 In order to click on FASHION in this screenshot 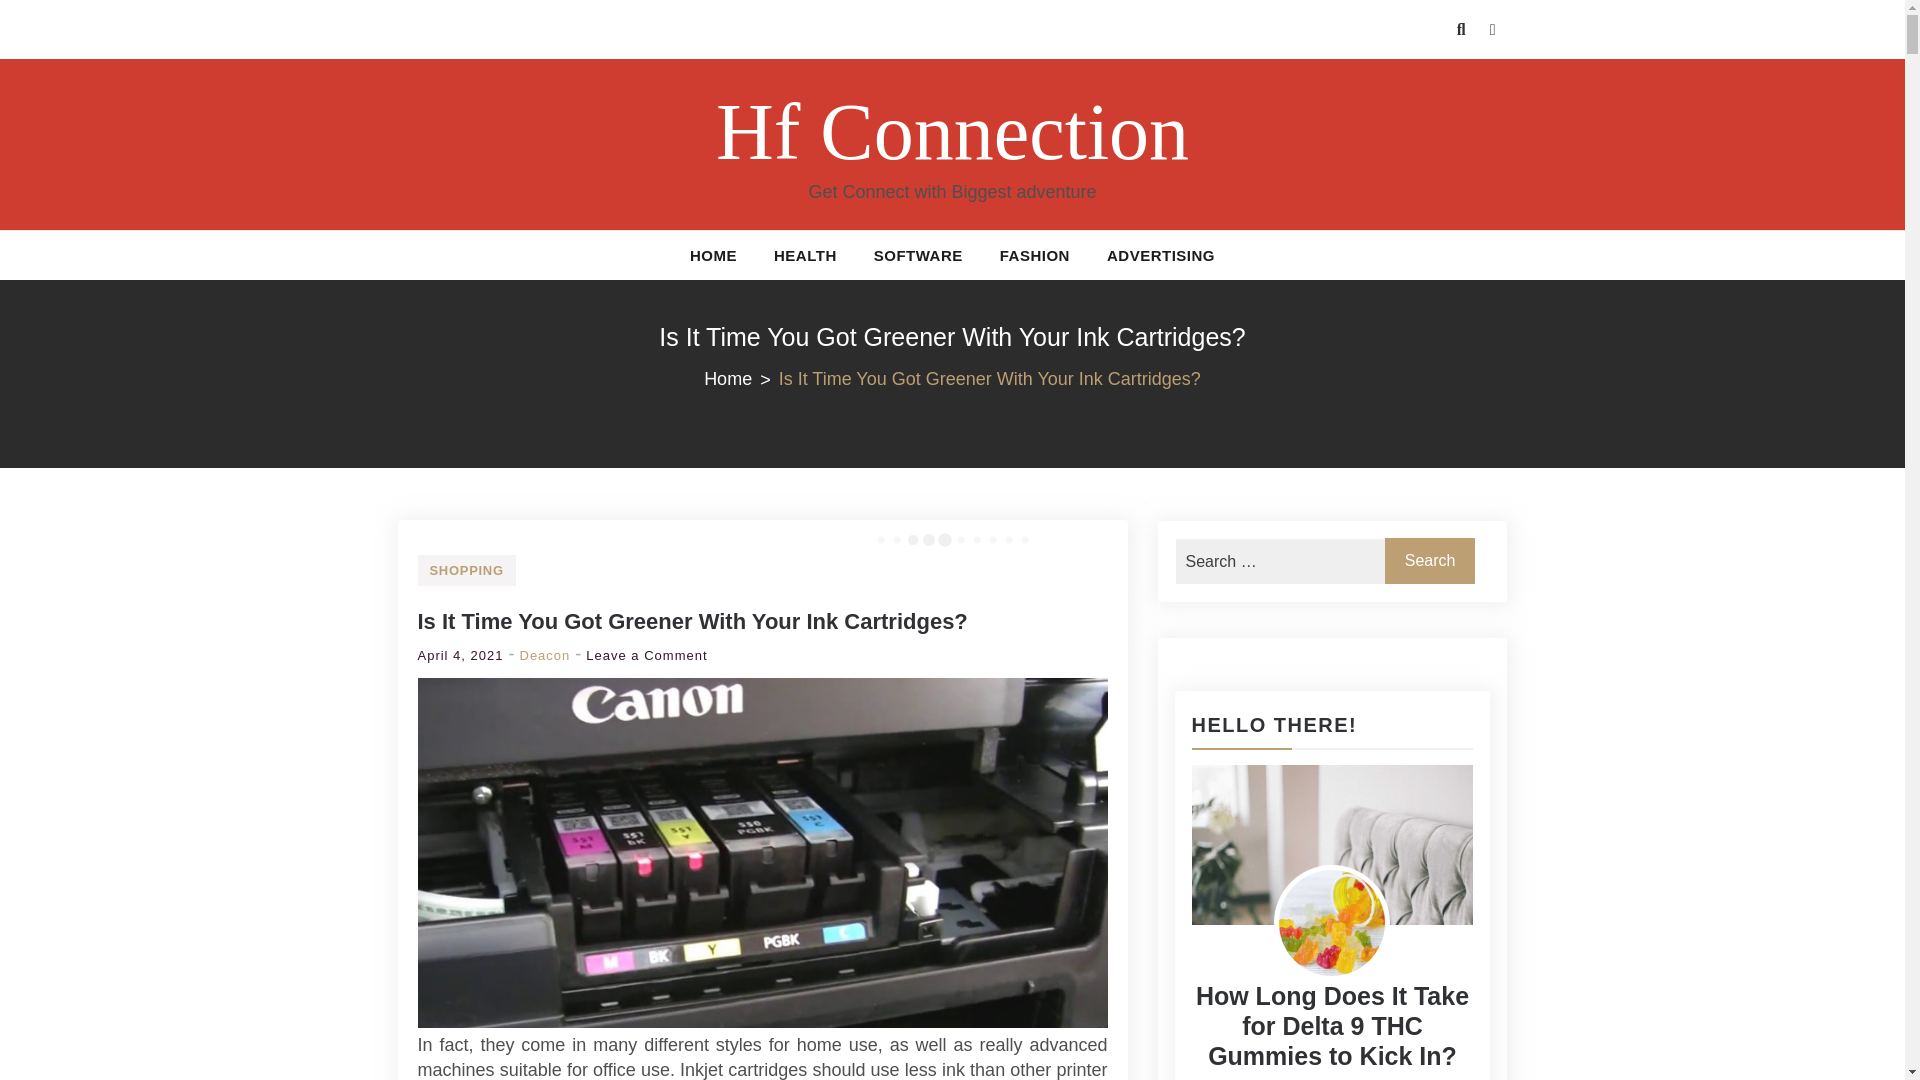, I will do `click(1034, 255)`.